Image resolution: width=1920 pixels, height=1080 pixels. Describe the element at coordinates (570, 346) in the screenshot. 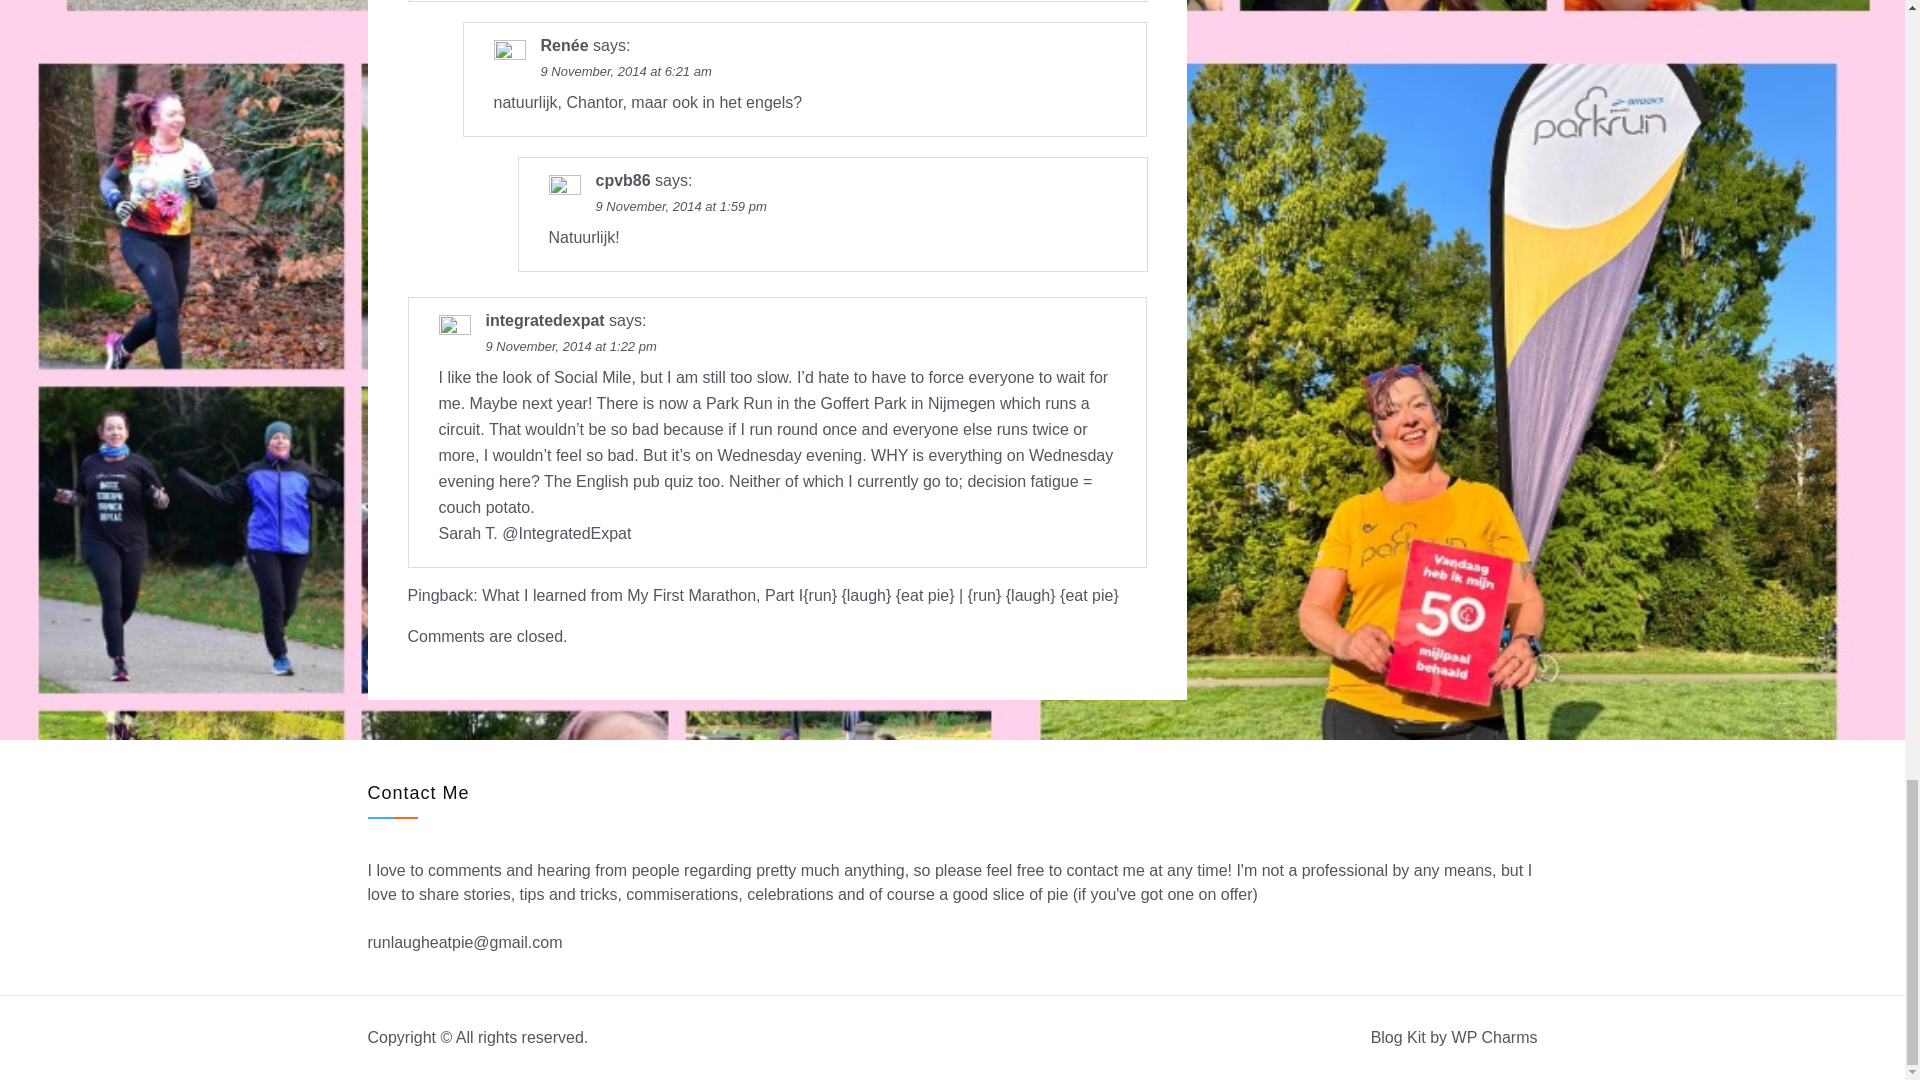

I see `9 November, 2014 at 1:22 pm` at that location.